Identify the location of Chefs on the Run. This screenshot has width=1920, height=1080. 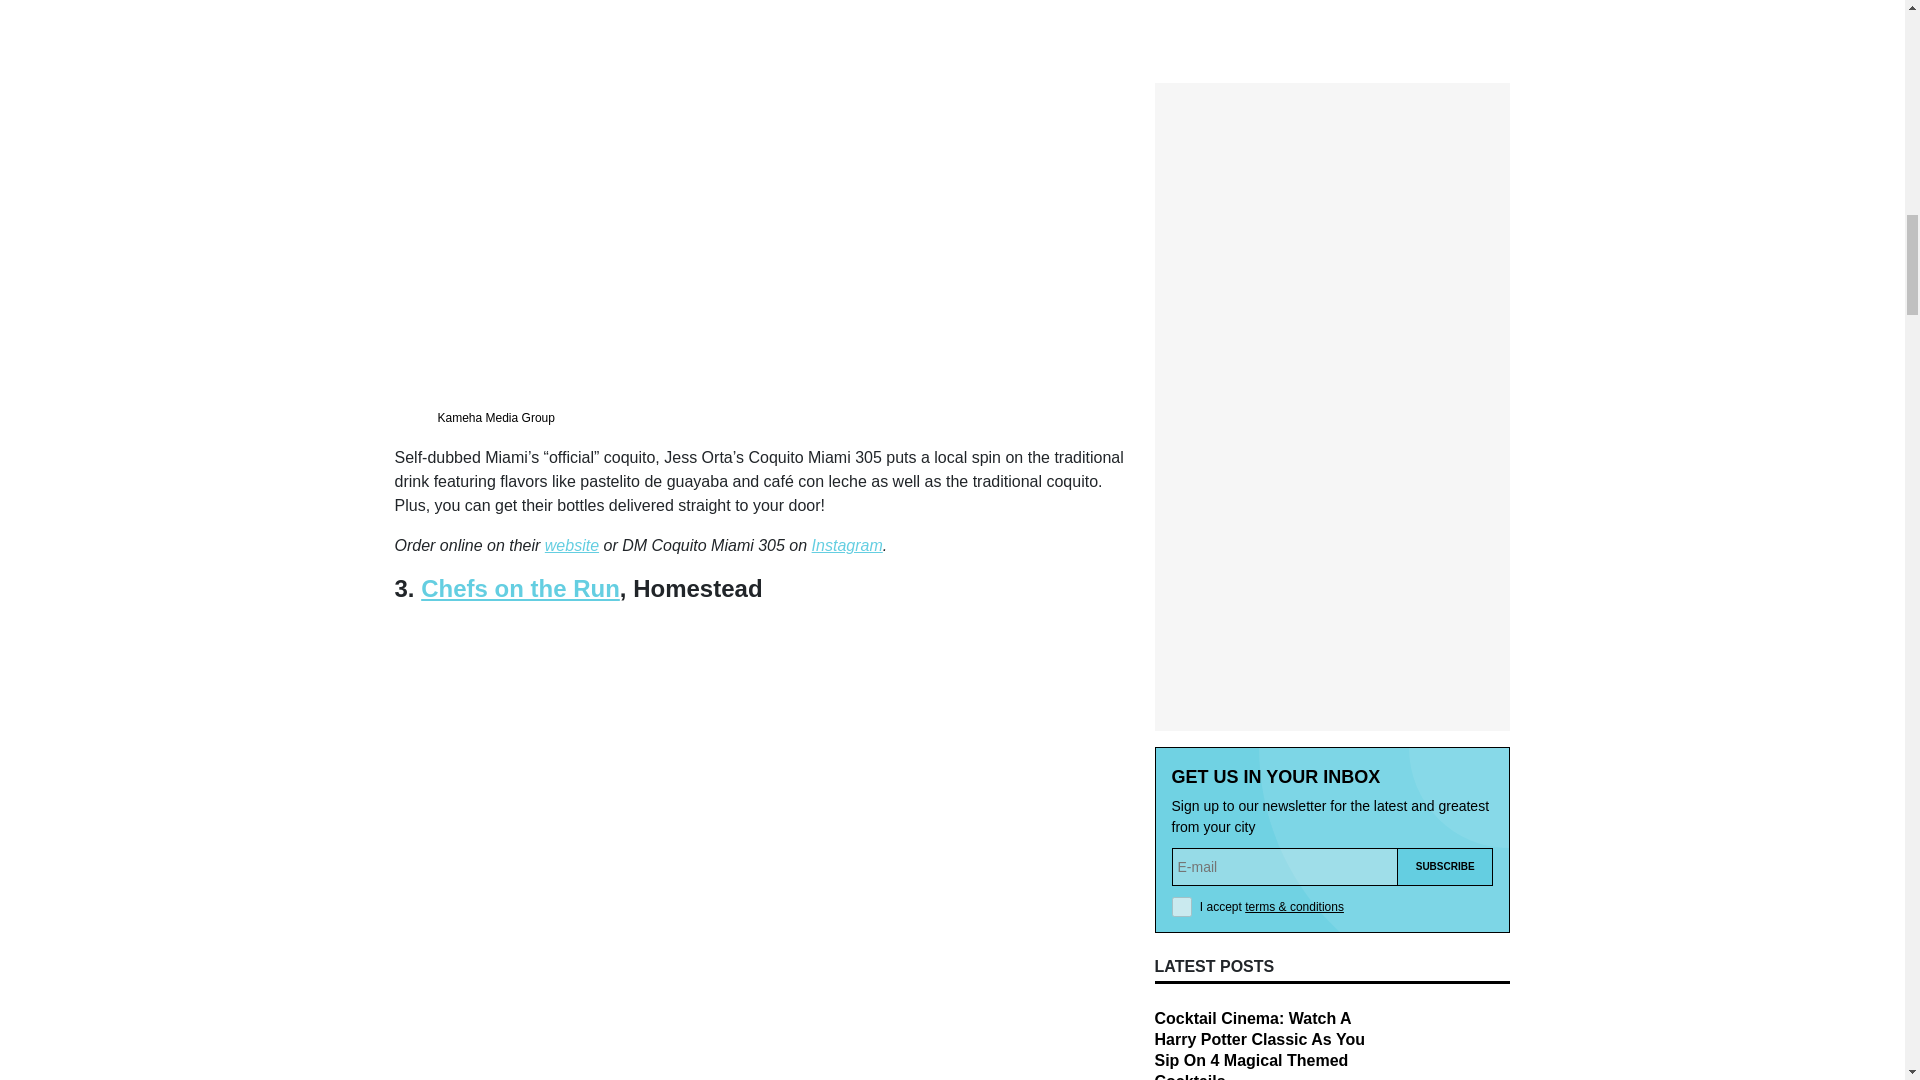
(520, 588).